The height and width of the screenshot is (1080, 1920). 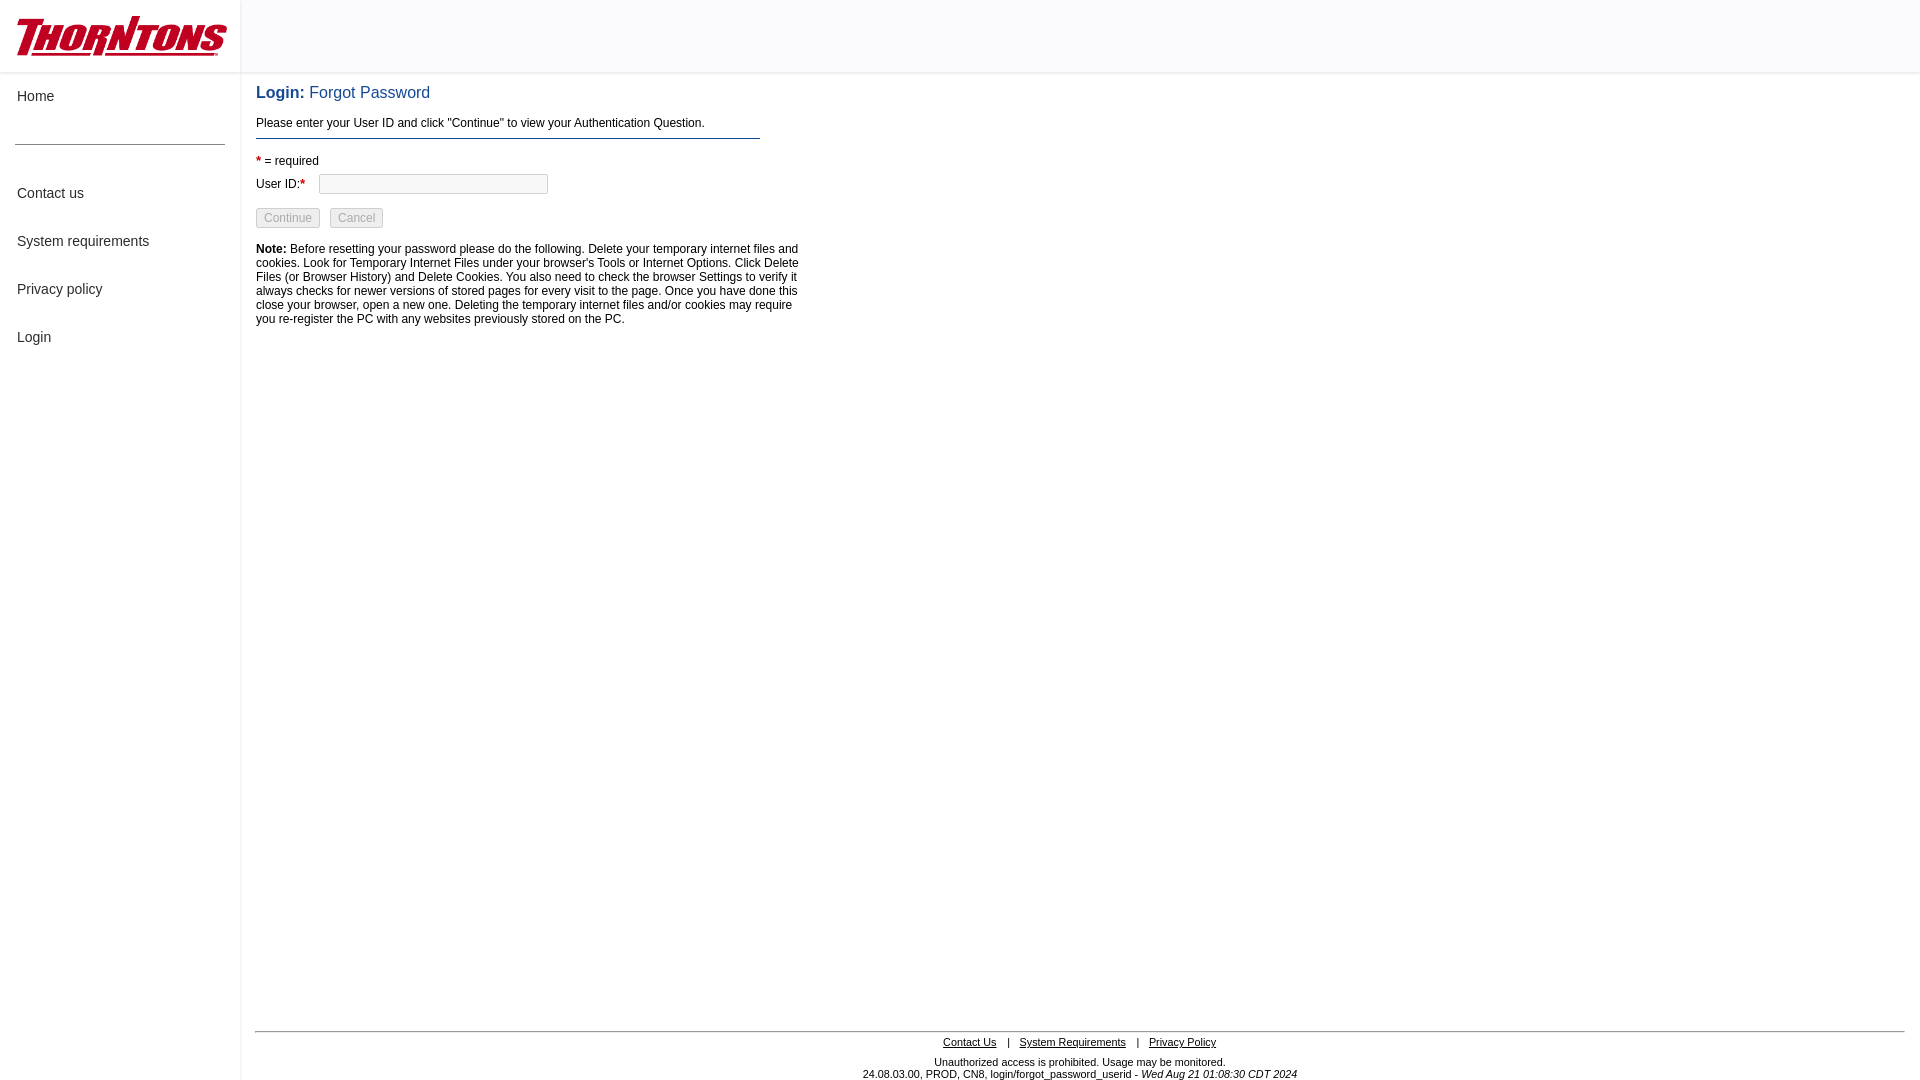 What do you see at coordinates (120, 240) in the screenshot?
I see `System requirements` at bounding box center [120, 240].